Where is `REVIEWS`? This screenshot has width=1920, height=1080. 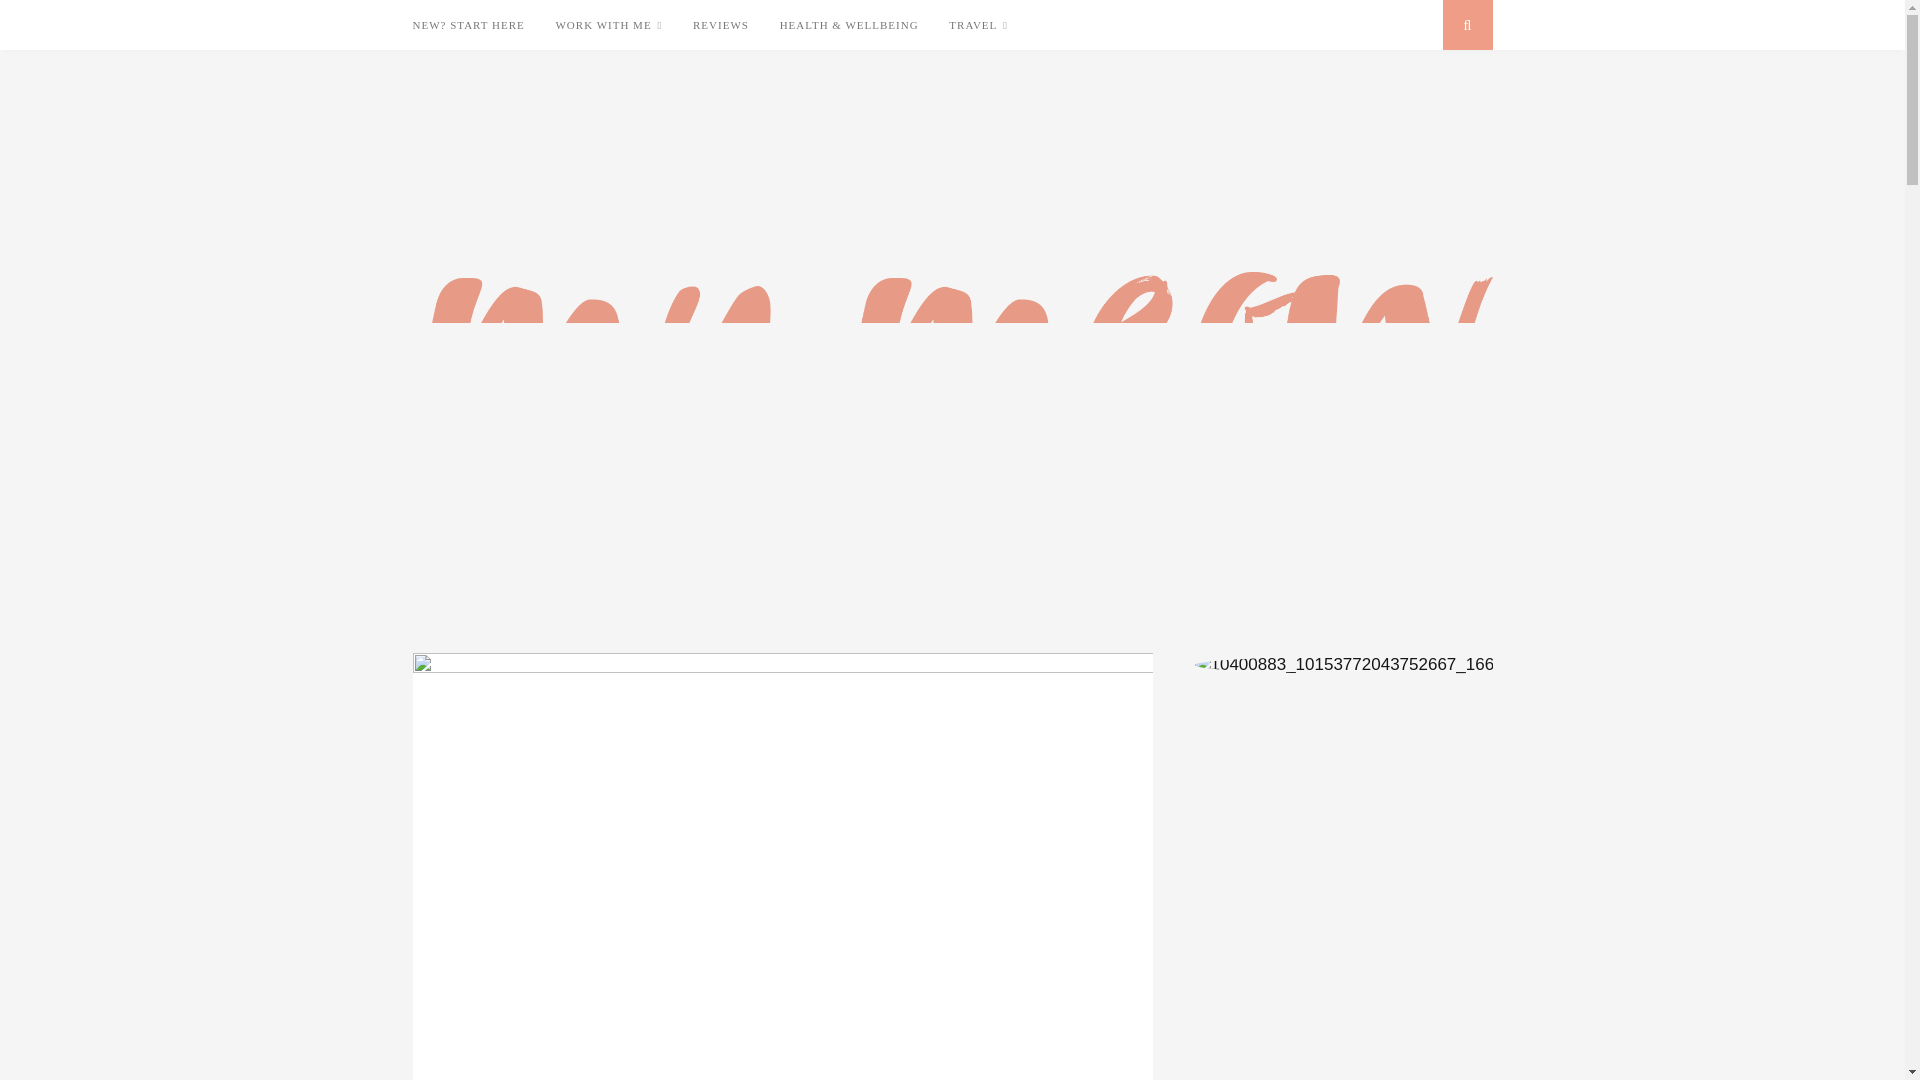
REVIEWS is located at coordinates (720, 24).